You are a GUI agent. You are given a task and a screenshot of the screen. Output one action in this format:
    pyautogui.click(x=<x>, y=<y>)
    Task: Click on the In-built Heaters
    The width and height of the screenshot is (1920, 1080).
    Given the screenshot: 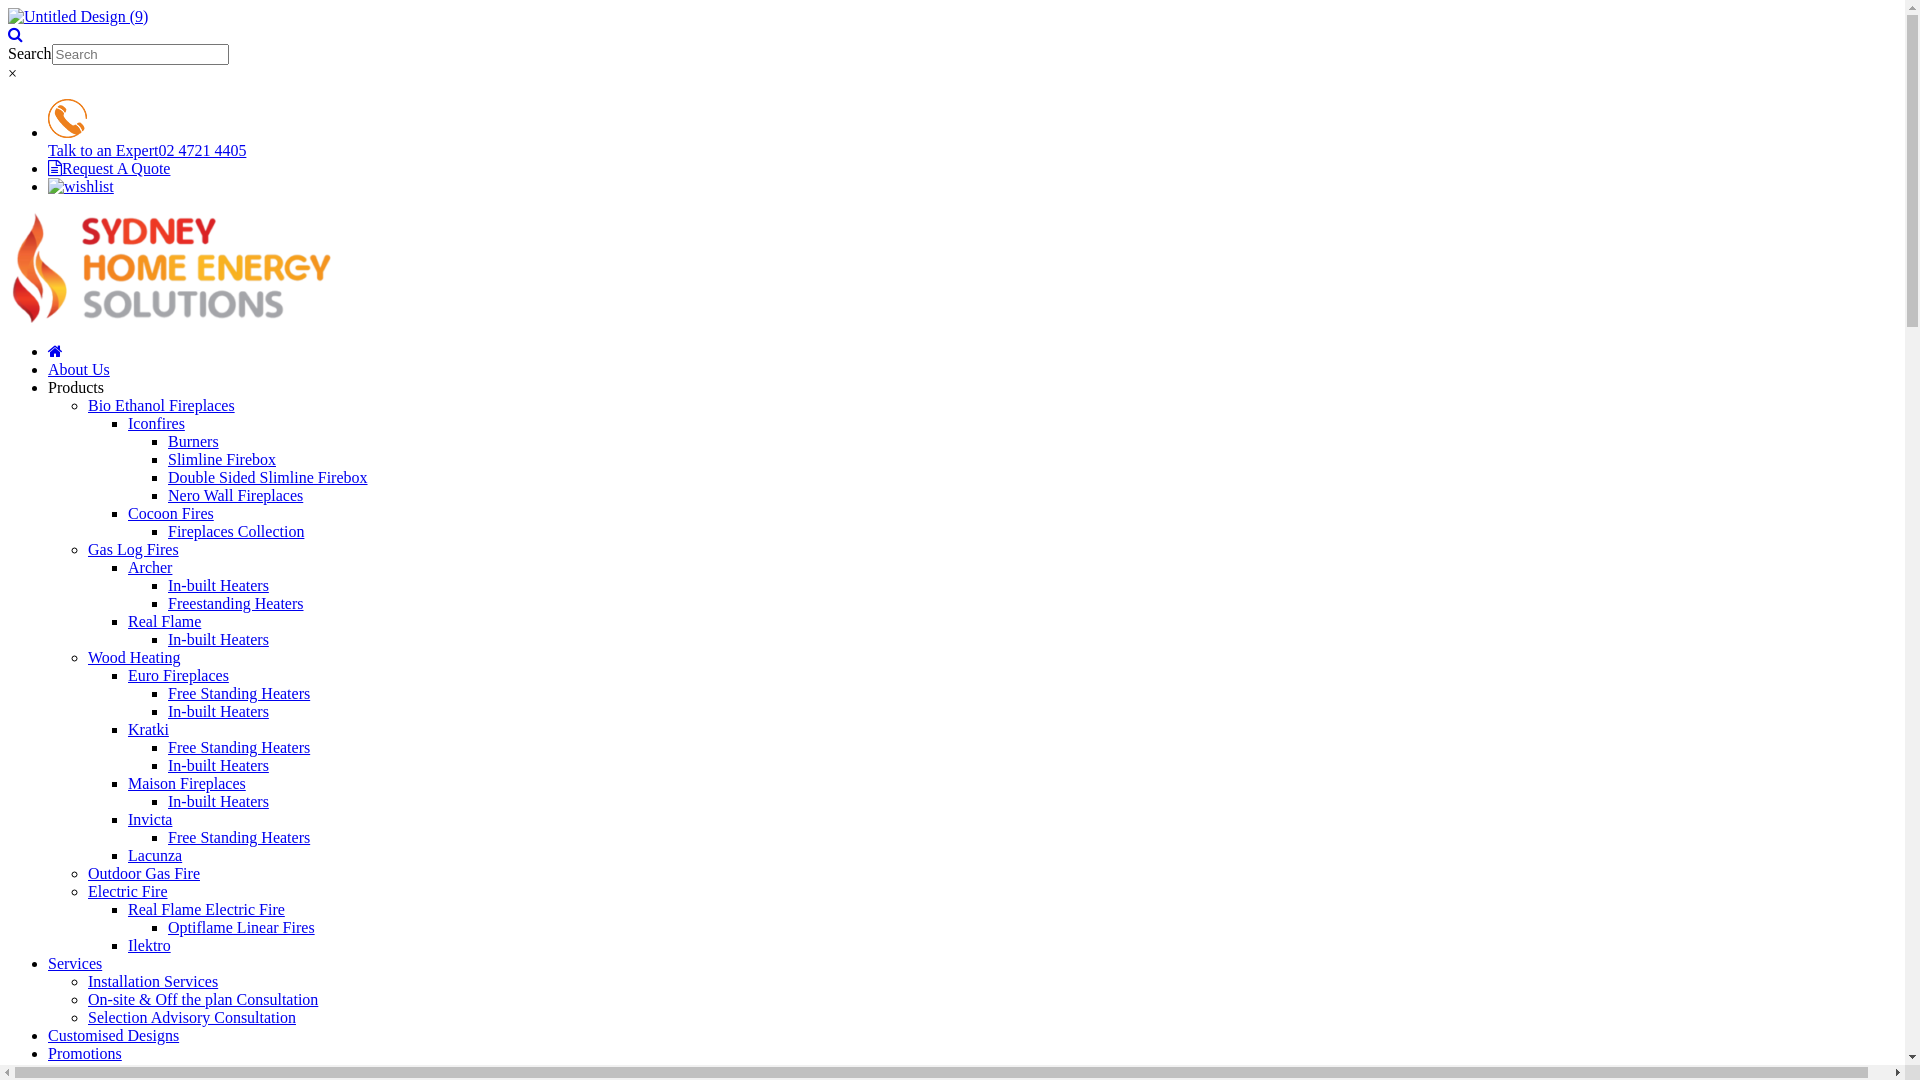 What is the action you would take?
    pyautogui.click(x=218, y=640)
    